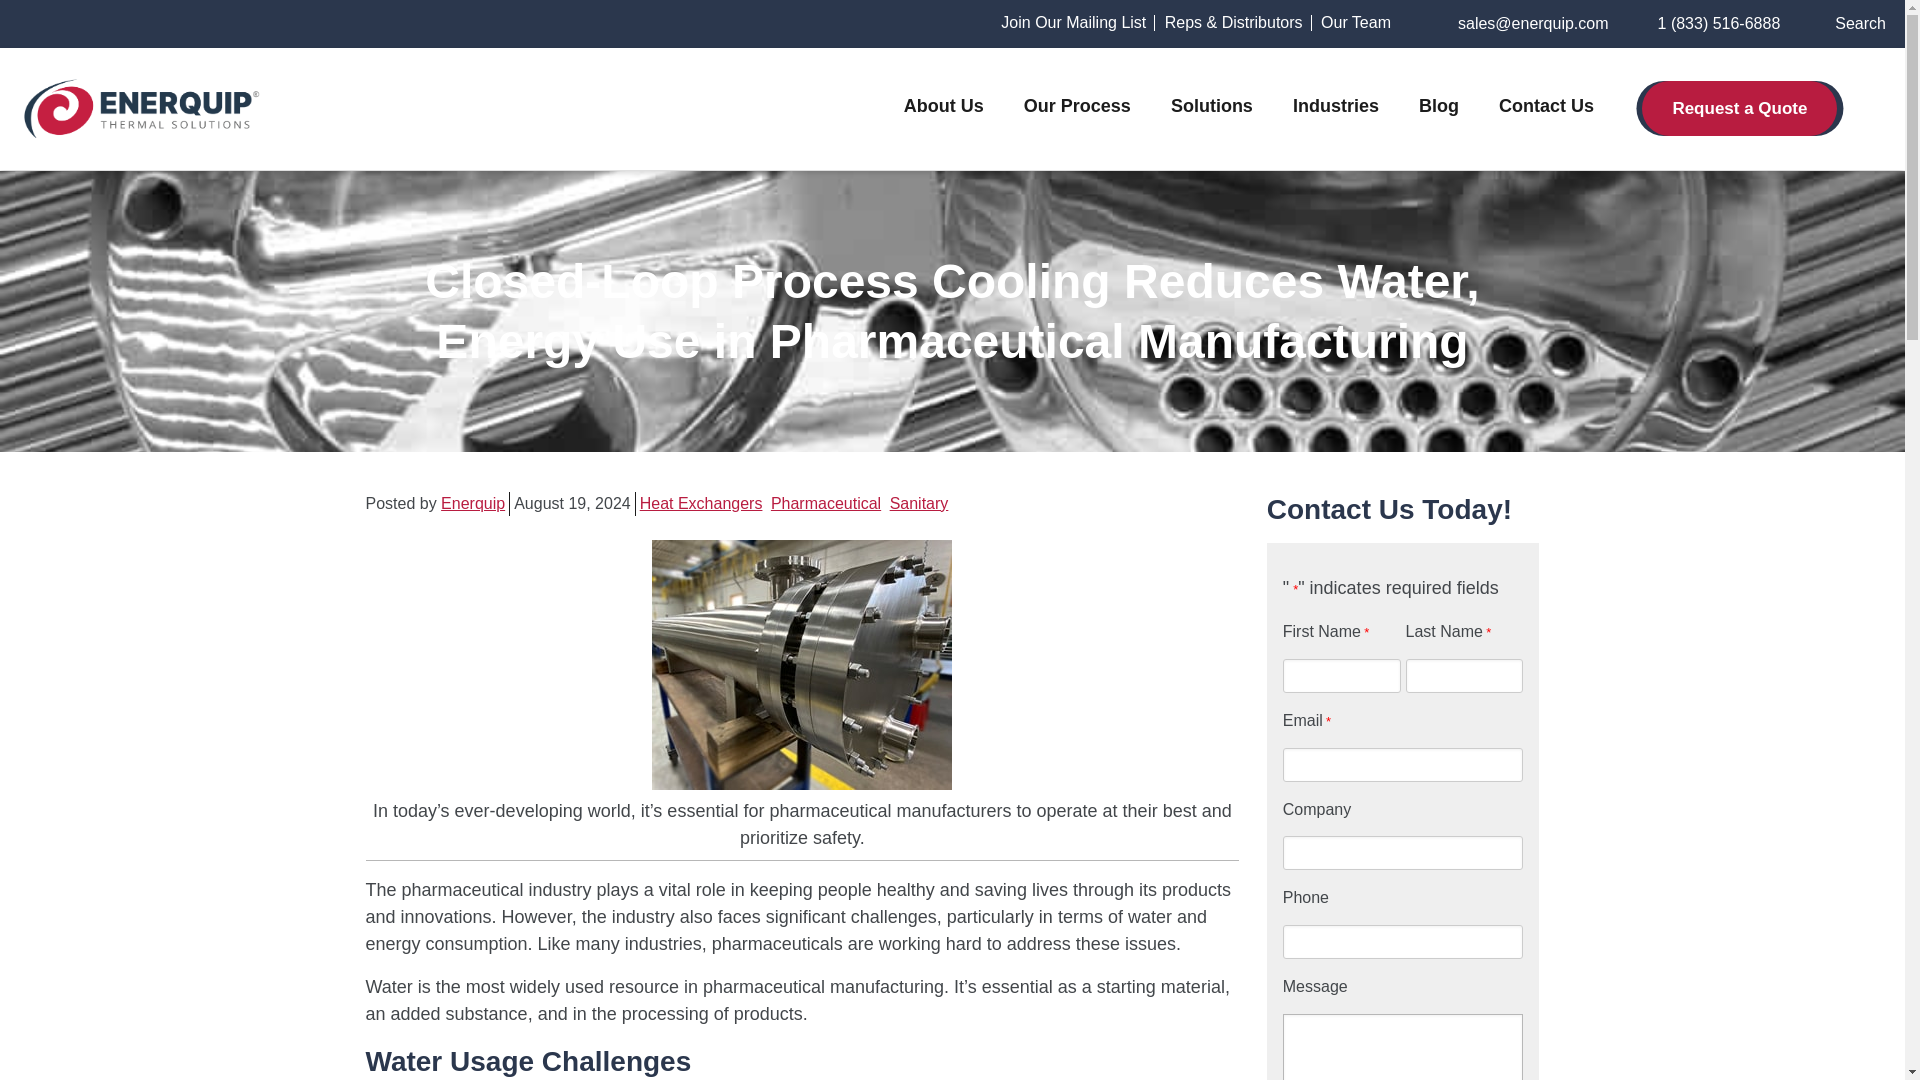 The width and height of the screenshot is (1920, 1080). Describe the element at coordinates (944, 106) in the screenshot. I see `About Us` at that location.